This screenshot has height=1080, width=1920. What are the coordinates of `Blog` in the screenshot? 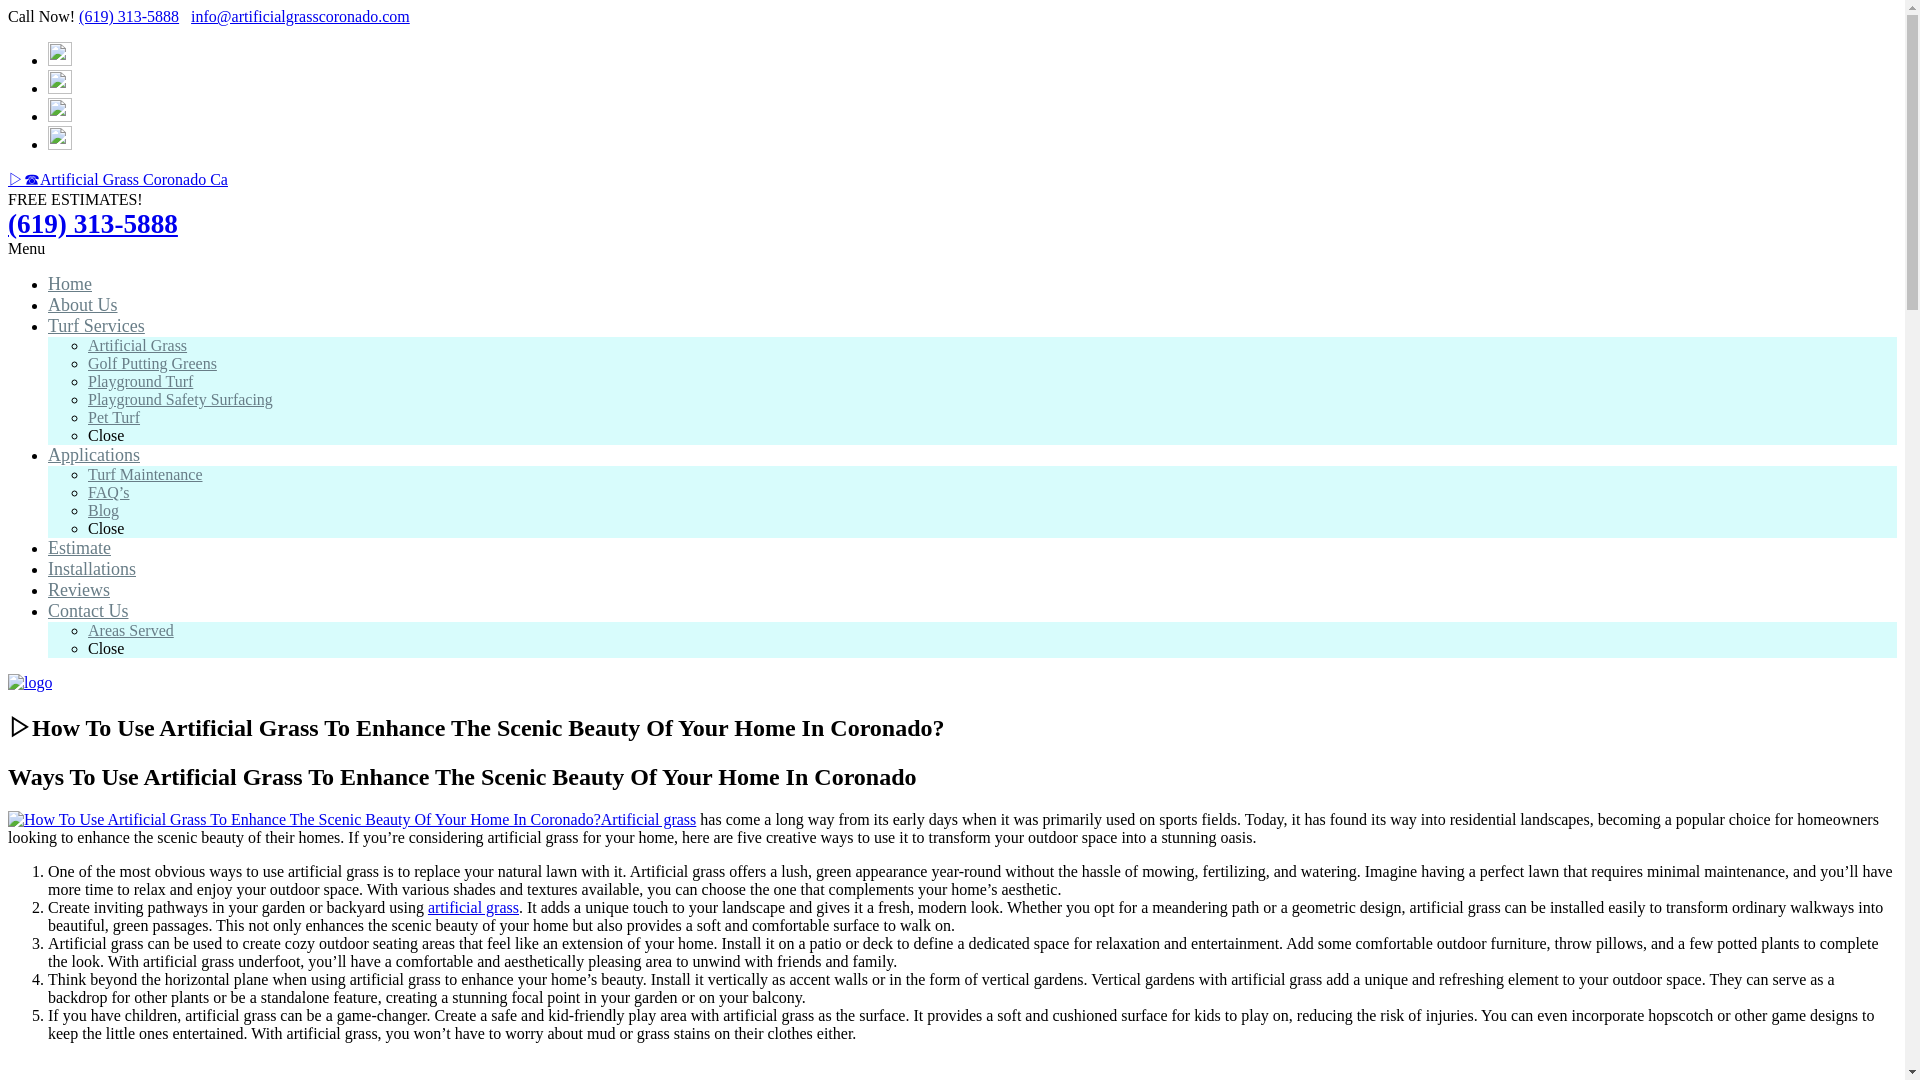 It's located at (104, 510).